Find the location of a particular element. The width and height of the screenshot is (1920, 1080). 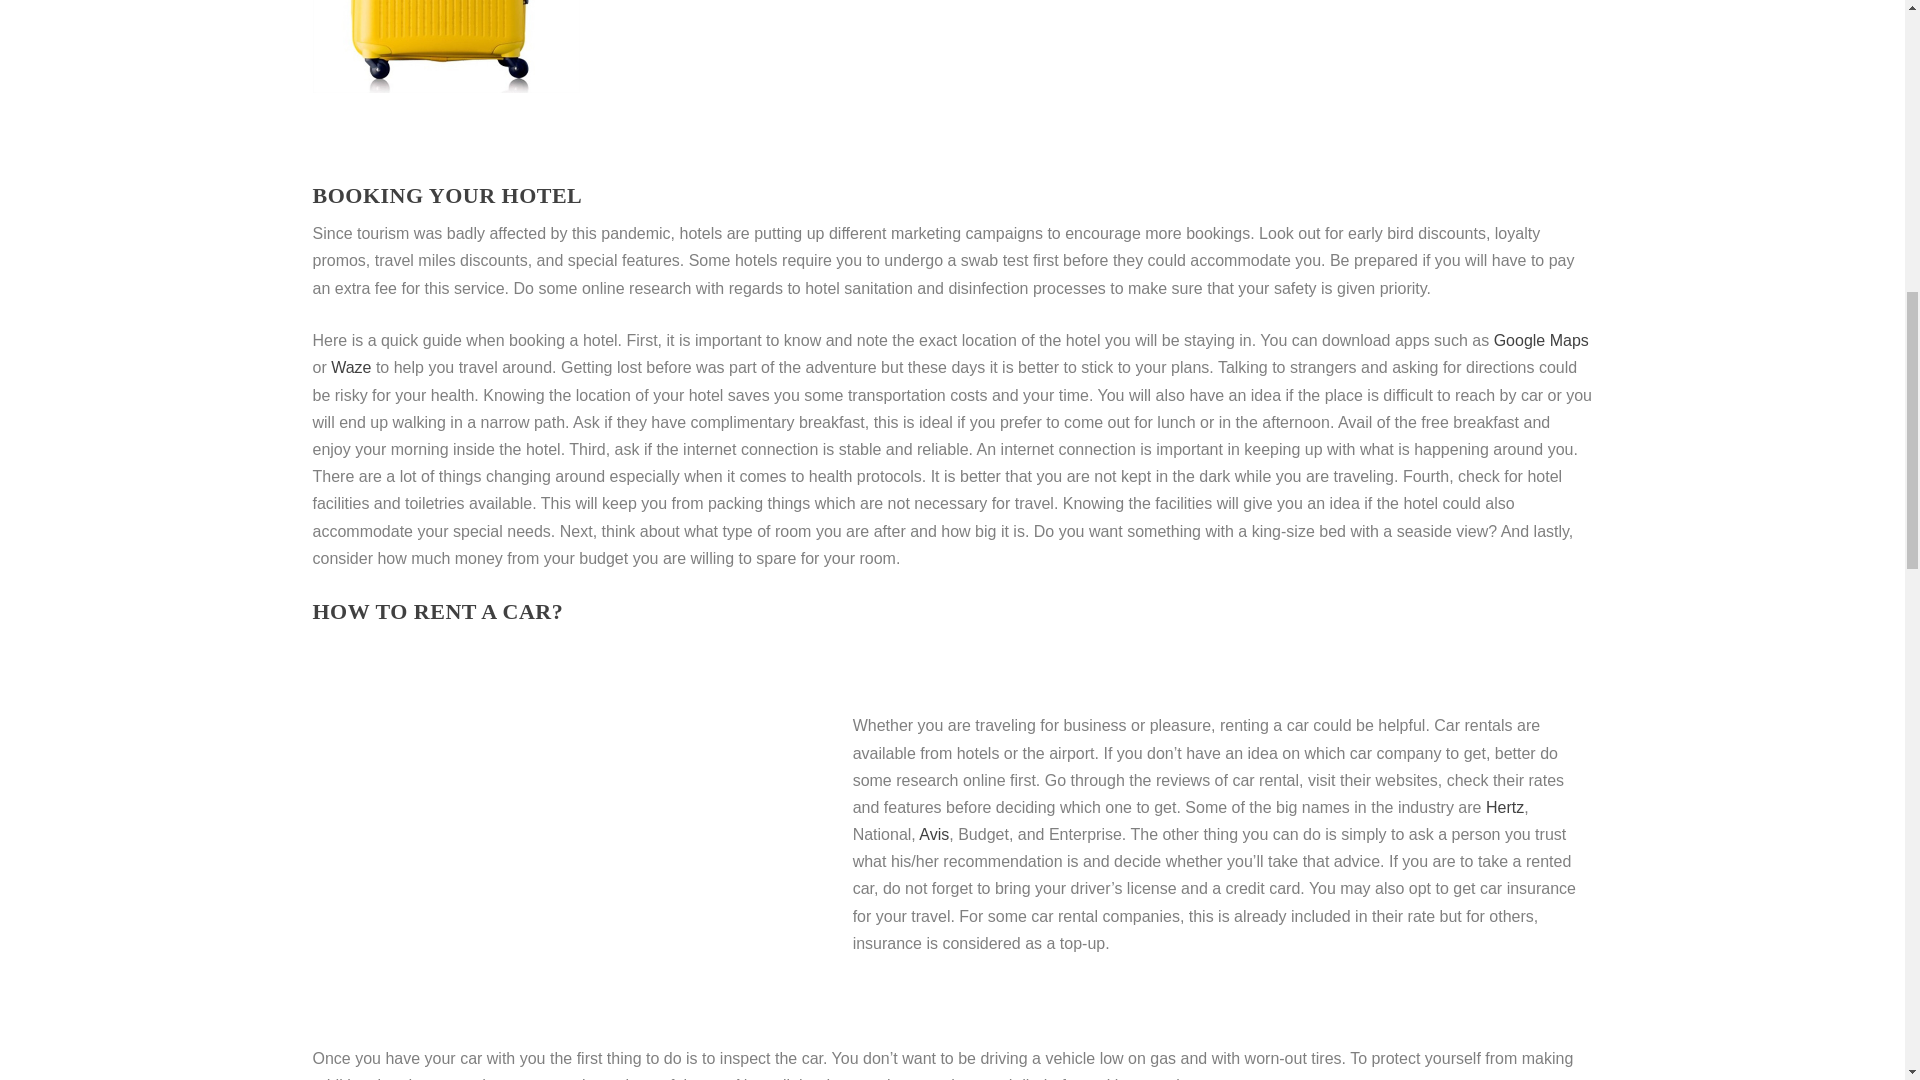

Avis is located at coordinates (934, 834).